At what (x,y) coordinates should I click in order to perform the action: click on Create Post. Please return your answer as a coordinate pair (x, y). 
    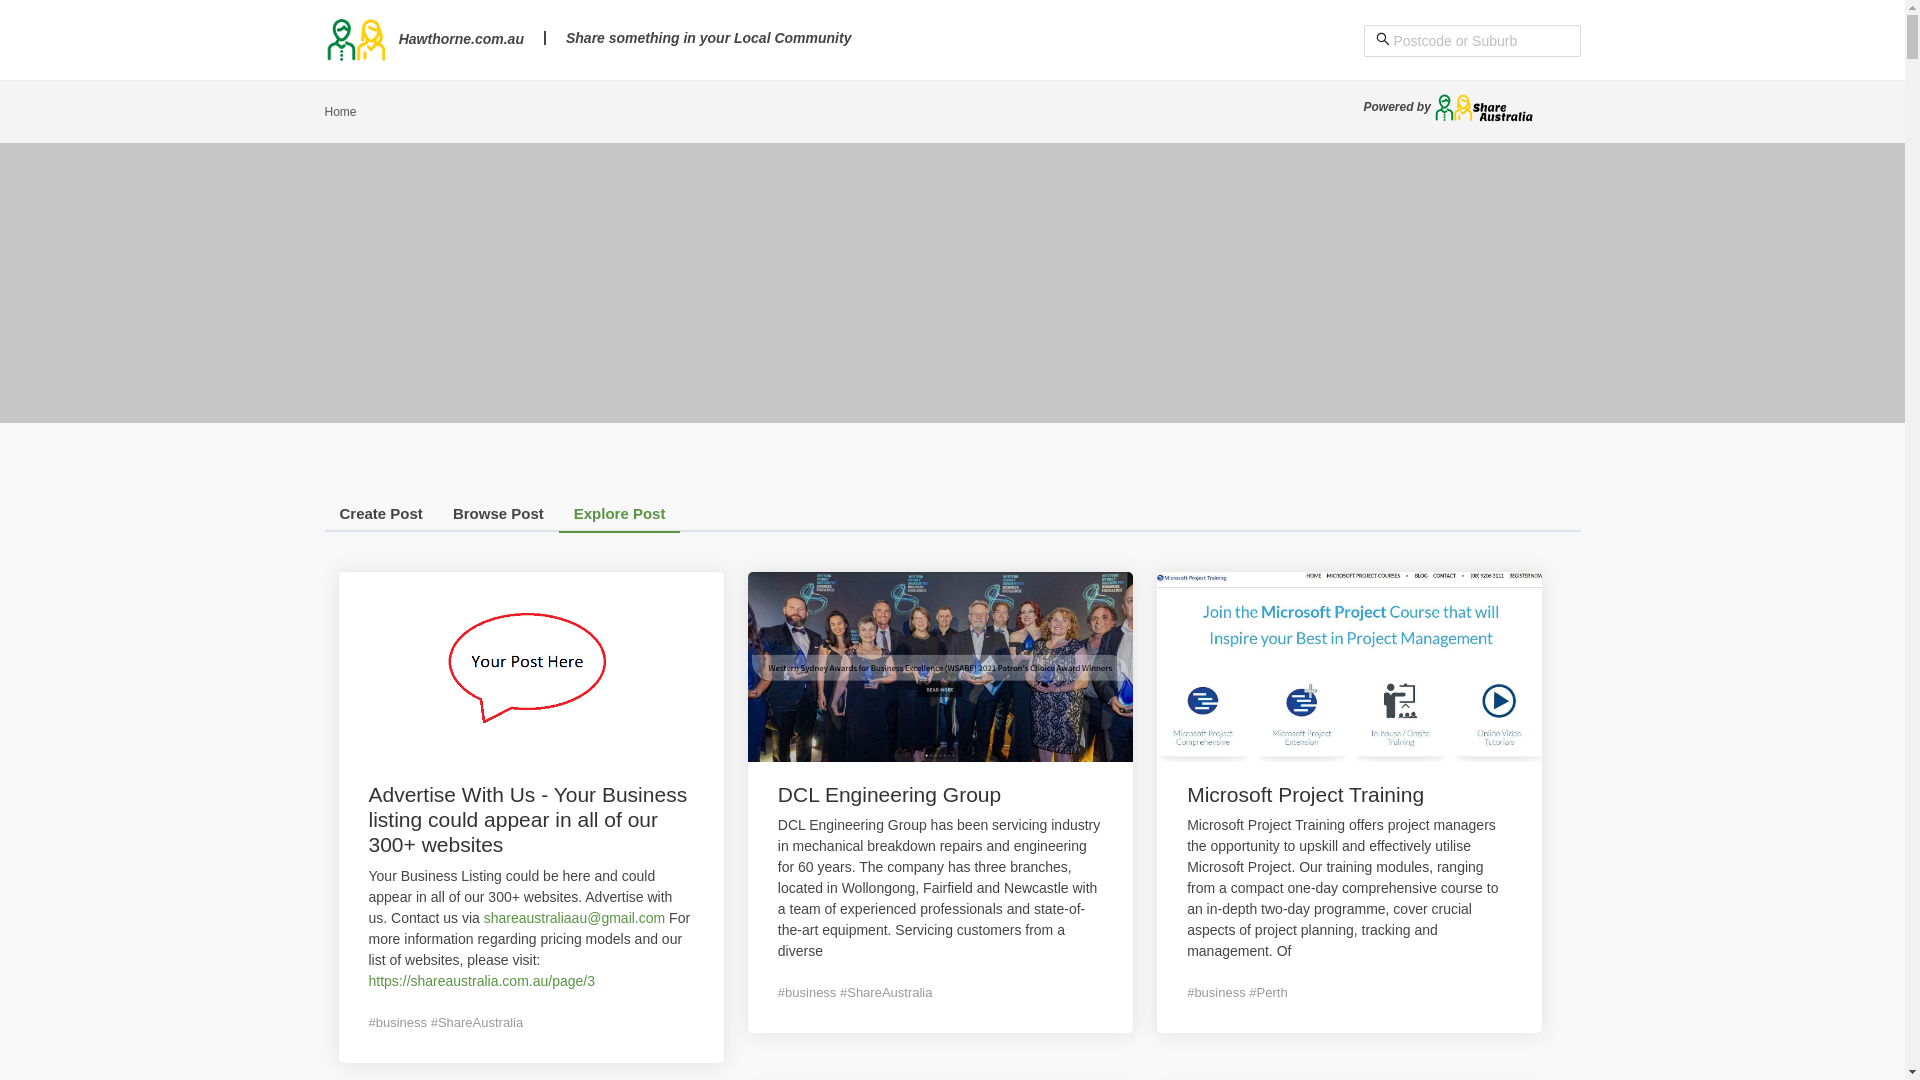
    Looking at the image, I should click on (380, 518).